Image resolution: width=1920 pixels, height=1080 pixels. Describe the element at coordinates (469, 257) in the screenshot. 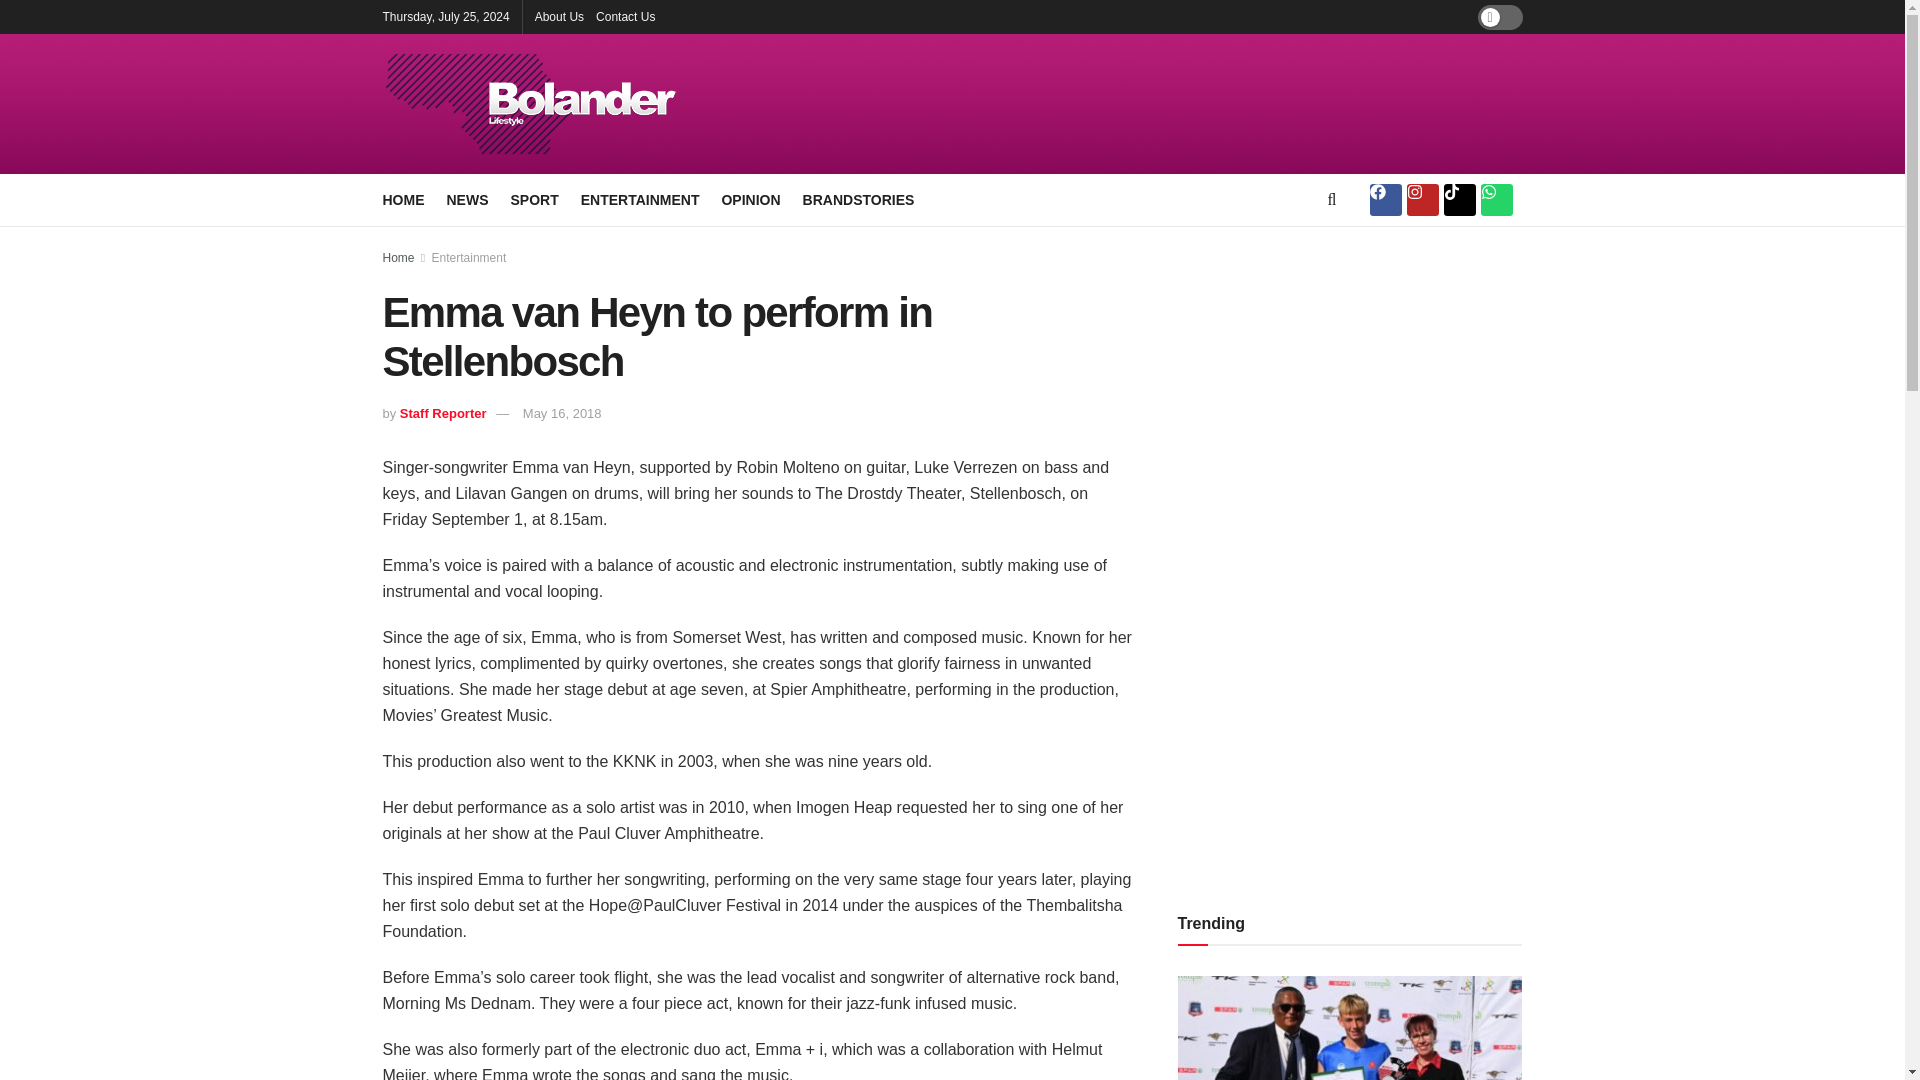

I see `Entertainment` at that location.